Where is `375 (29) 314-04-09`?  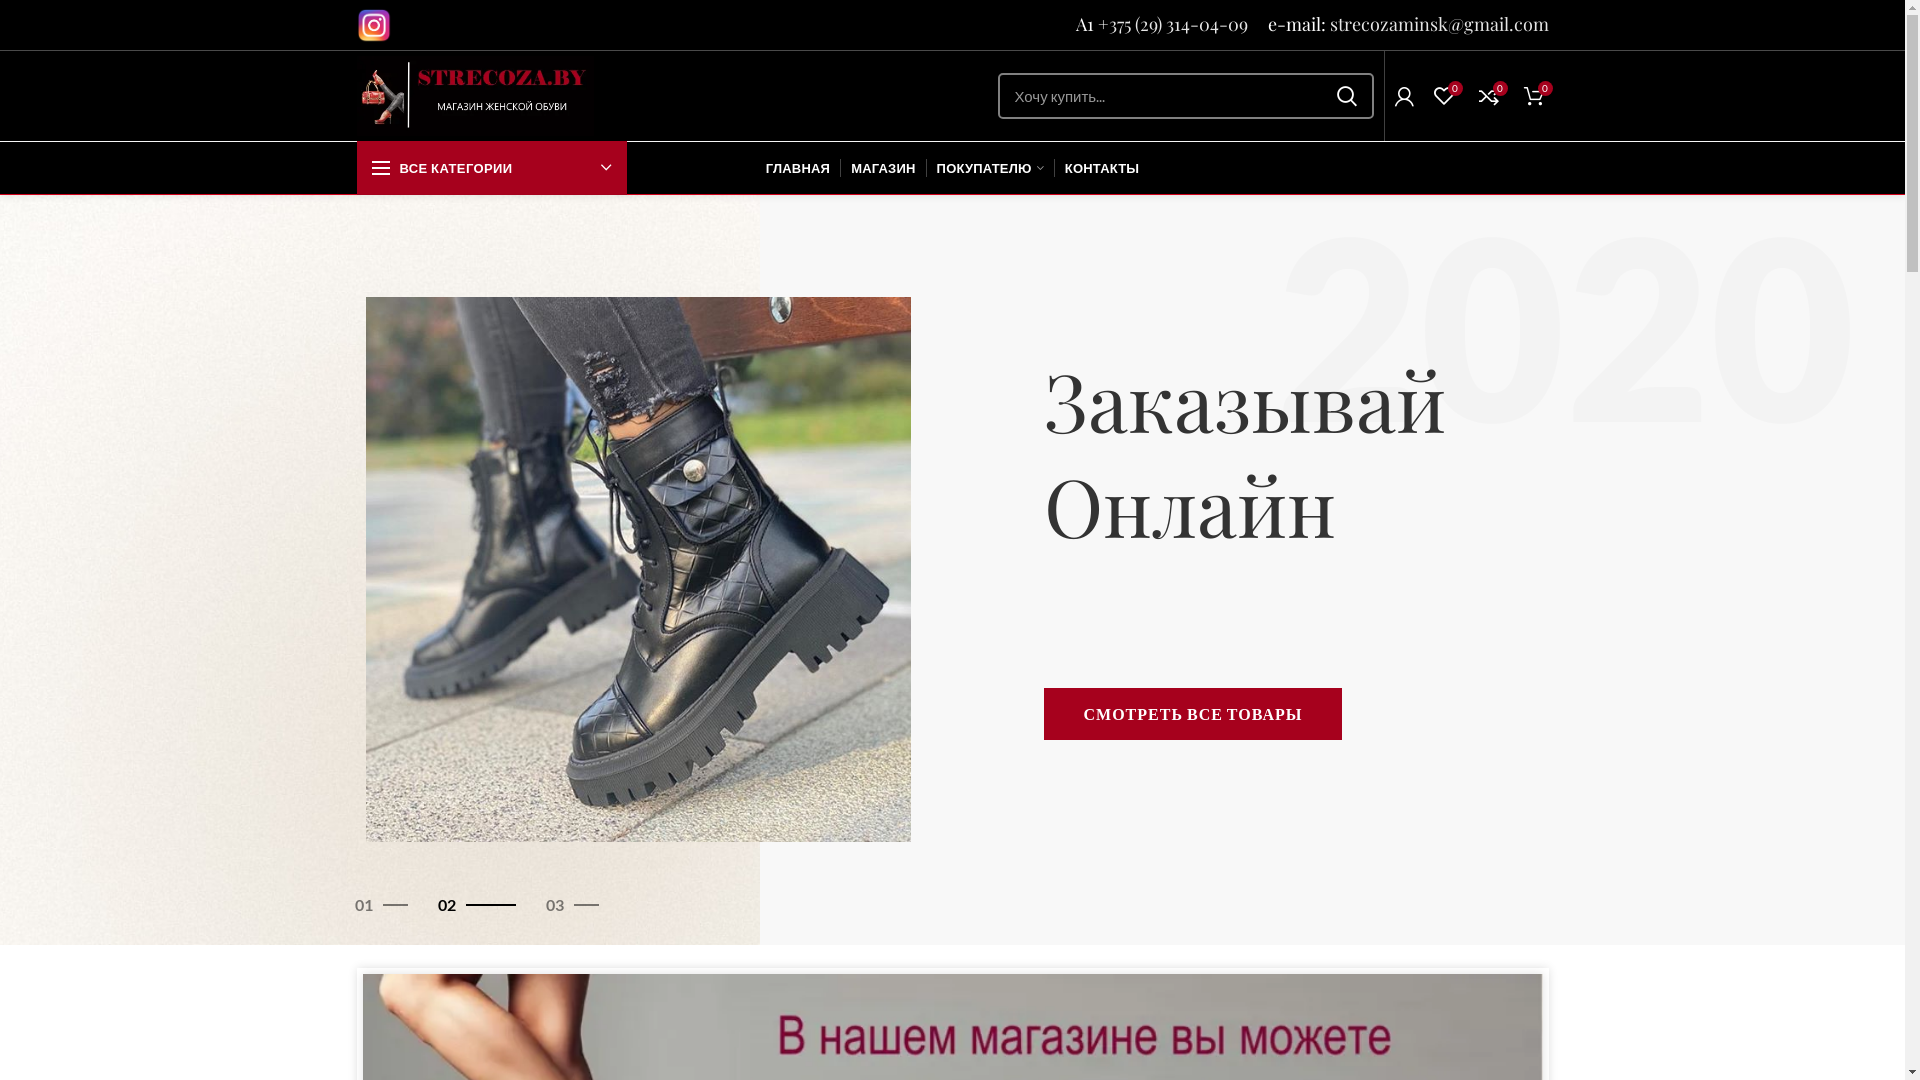
375 (29) 314-04-09 is located at coordinates (1178, 24).